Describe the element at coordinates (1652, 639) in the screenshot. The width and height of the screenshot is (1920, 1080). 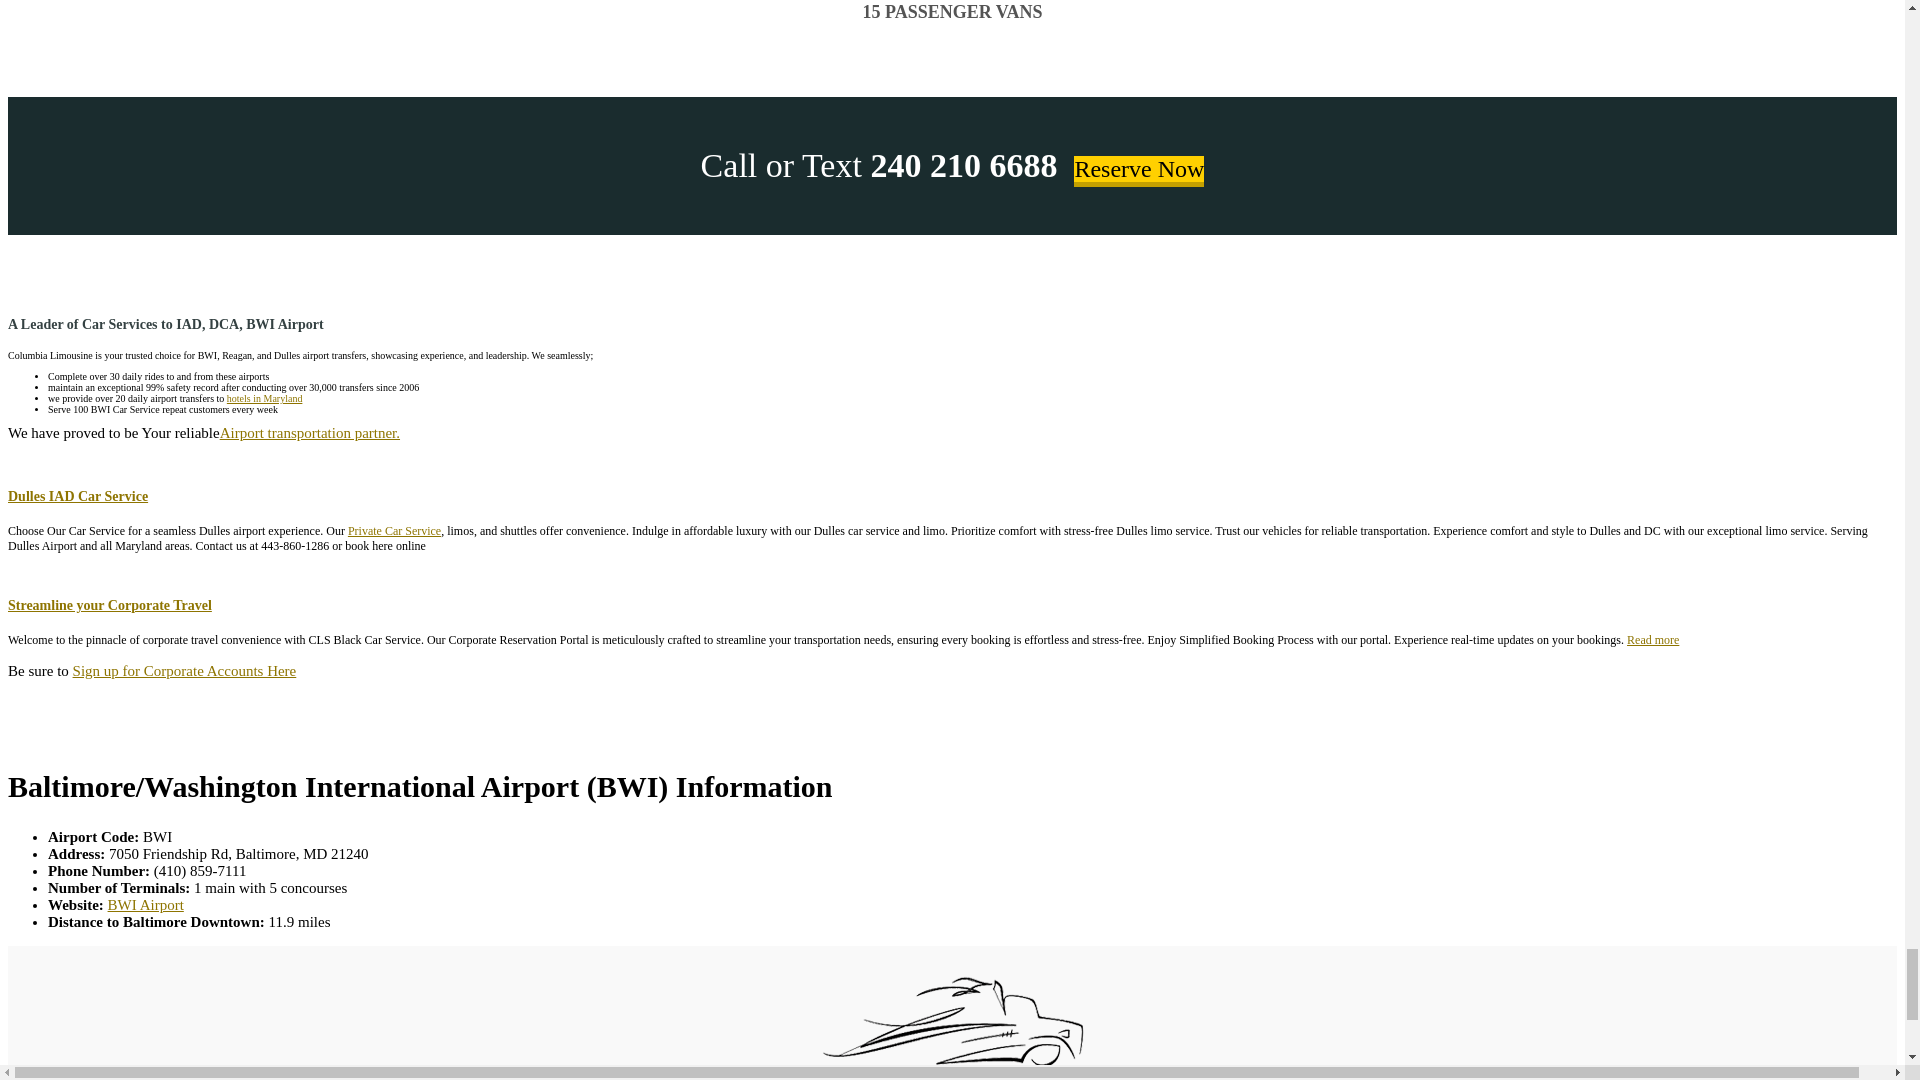
I see `Read more` at that location.